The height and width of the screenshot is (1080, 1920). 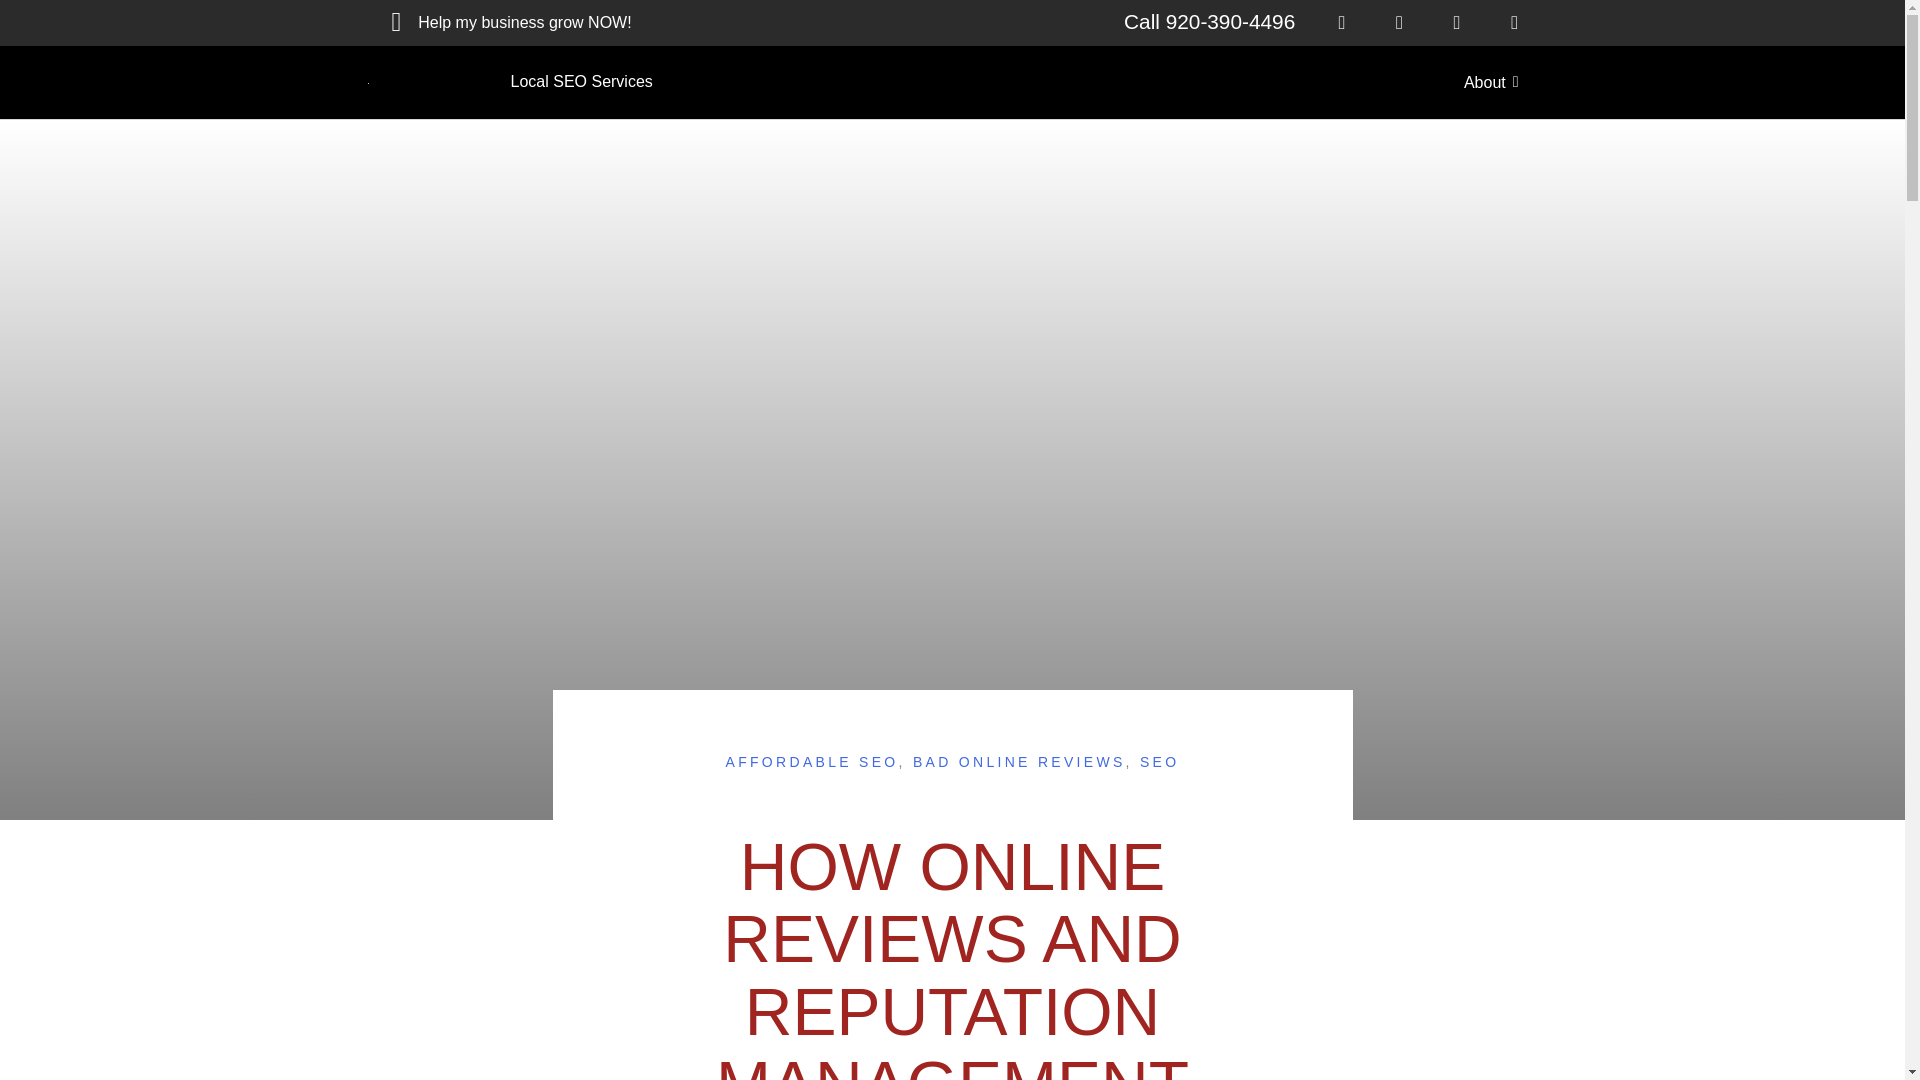 What do you see at coordinates (1208, 21) in the screenshot?
I see `Call 920-390-4496` at bounding box center [1208, 21].